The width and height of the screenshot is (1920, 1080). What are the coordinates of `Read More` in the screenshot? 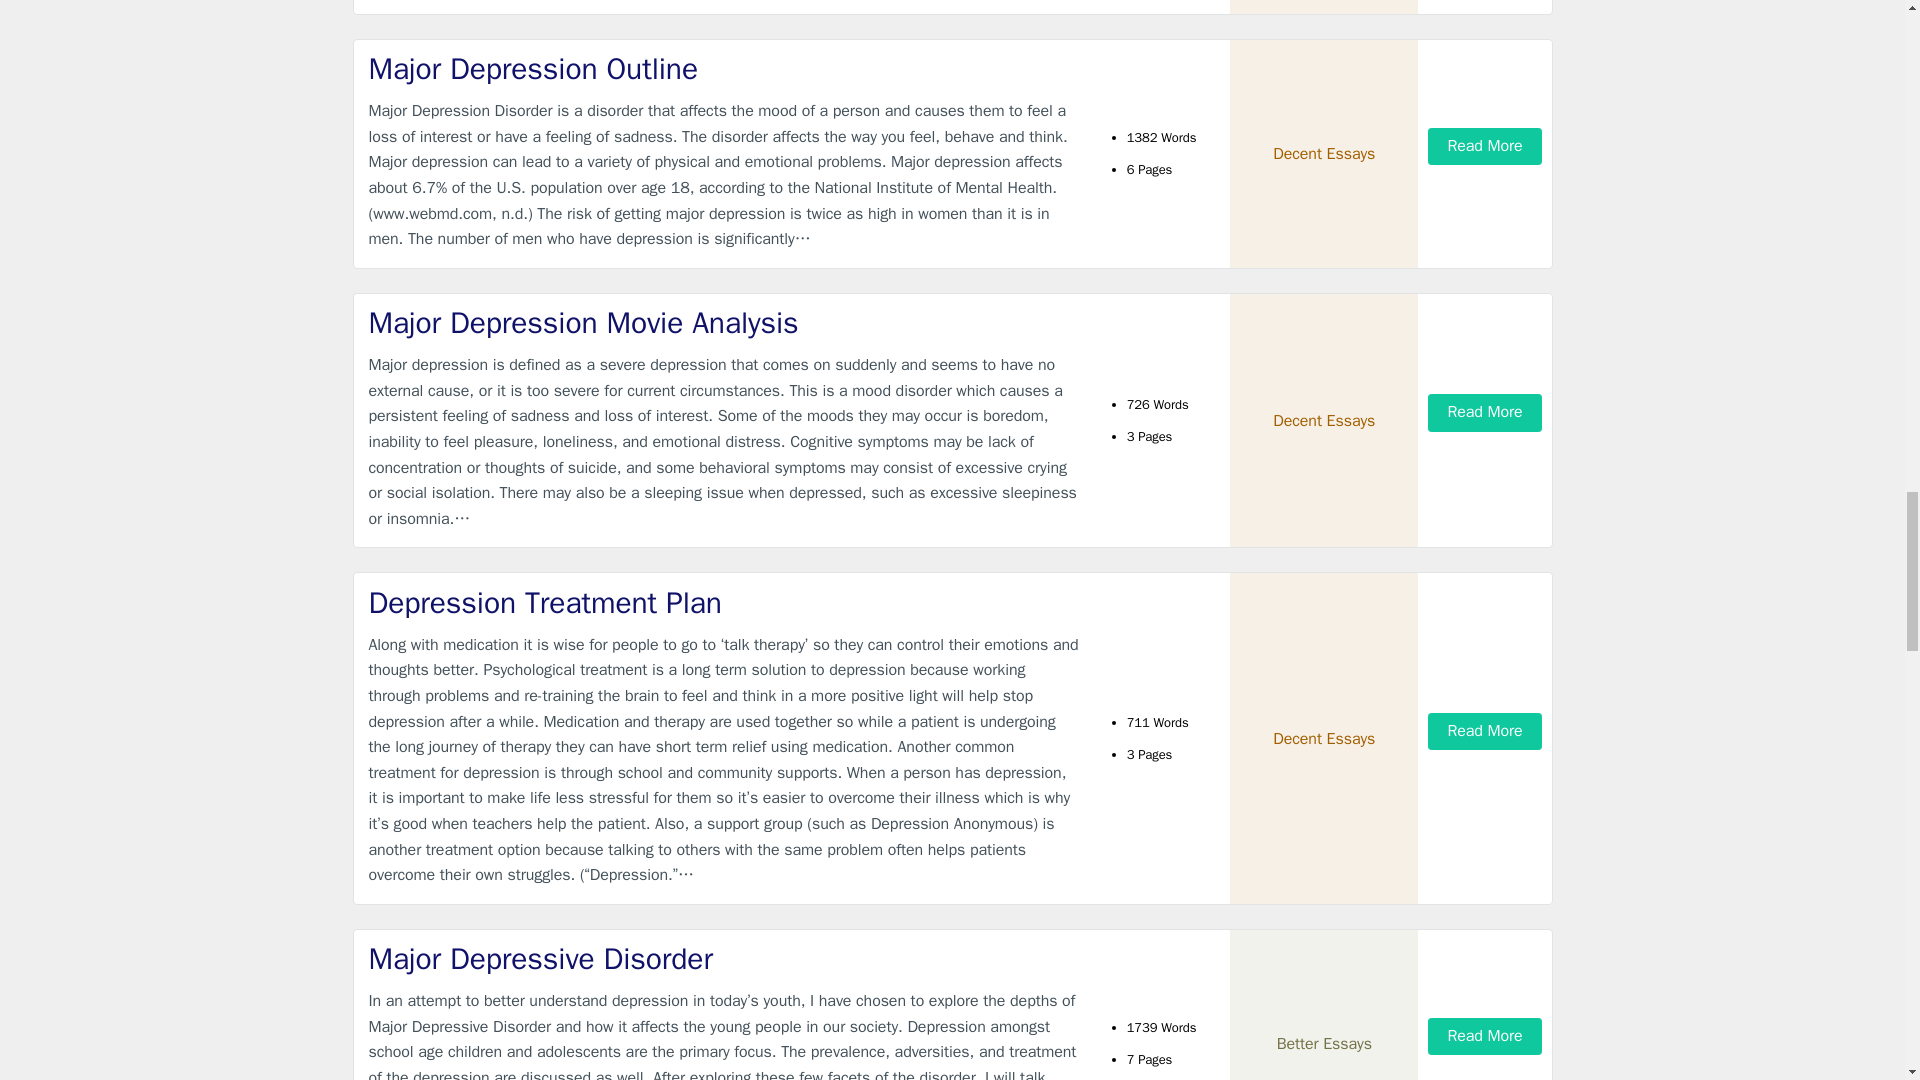 It's located at (1484, 730).